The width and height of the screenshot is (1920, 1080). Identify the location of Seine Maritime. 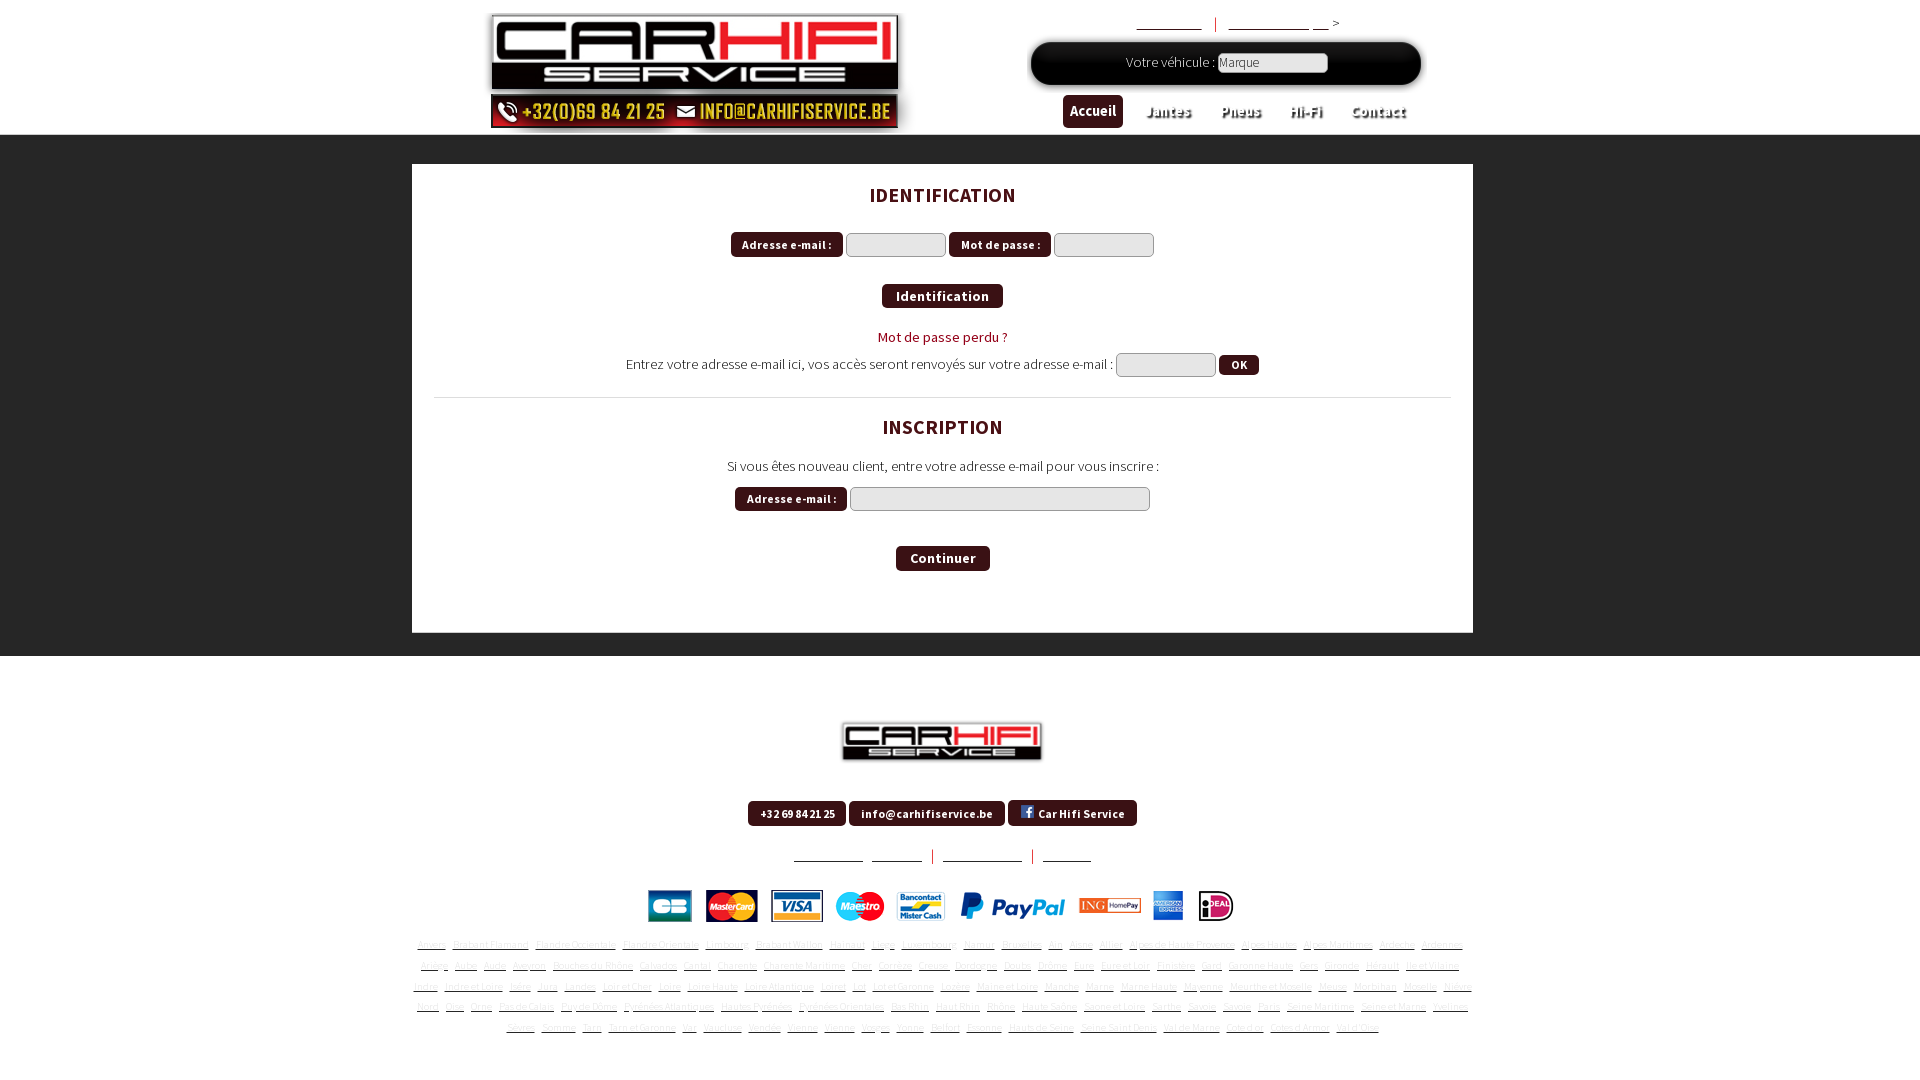
(1320, 1006).